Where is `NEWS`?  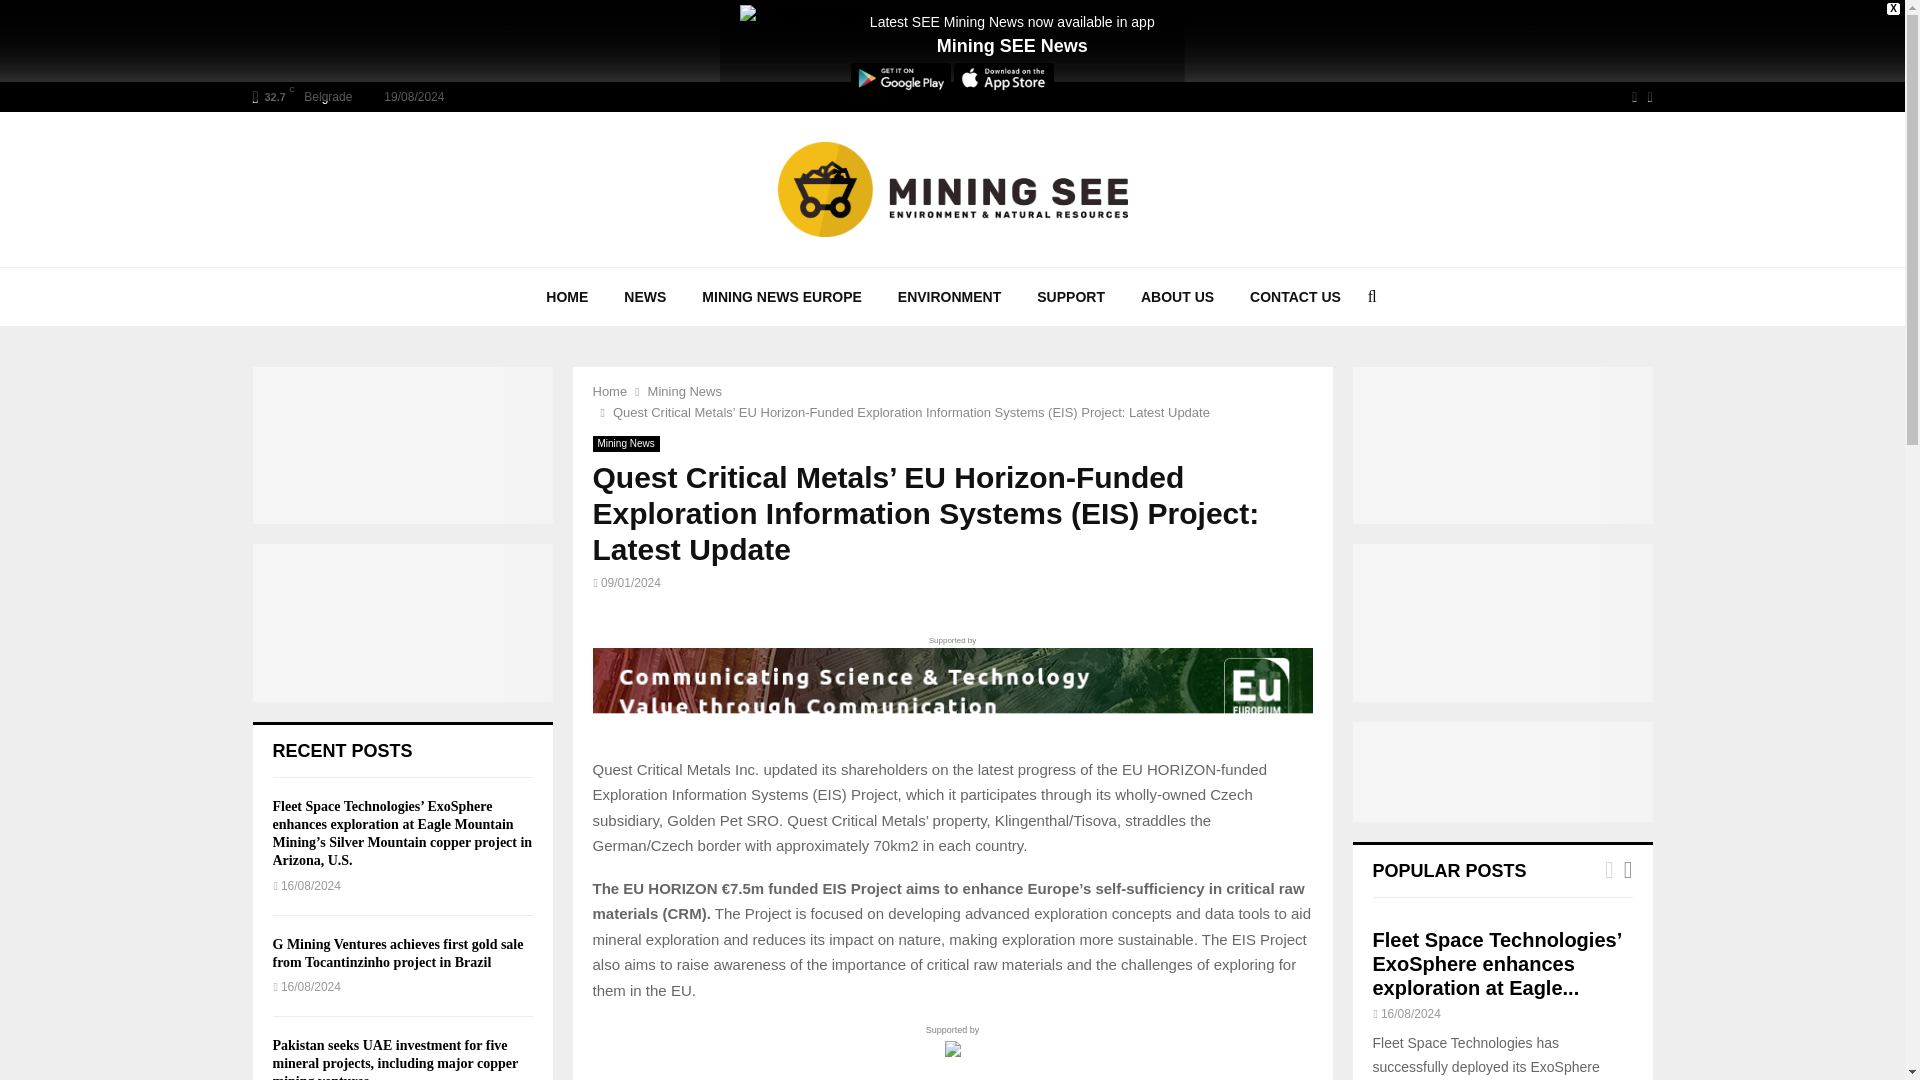
NEWS is located at coordinates (644, 296).